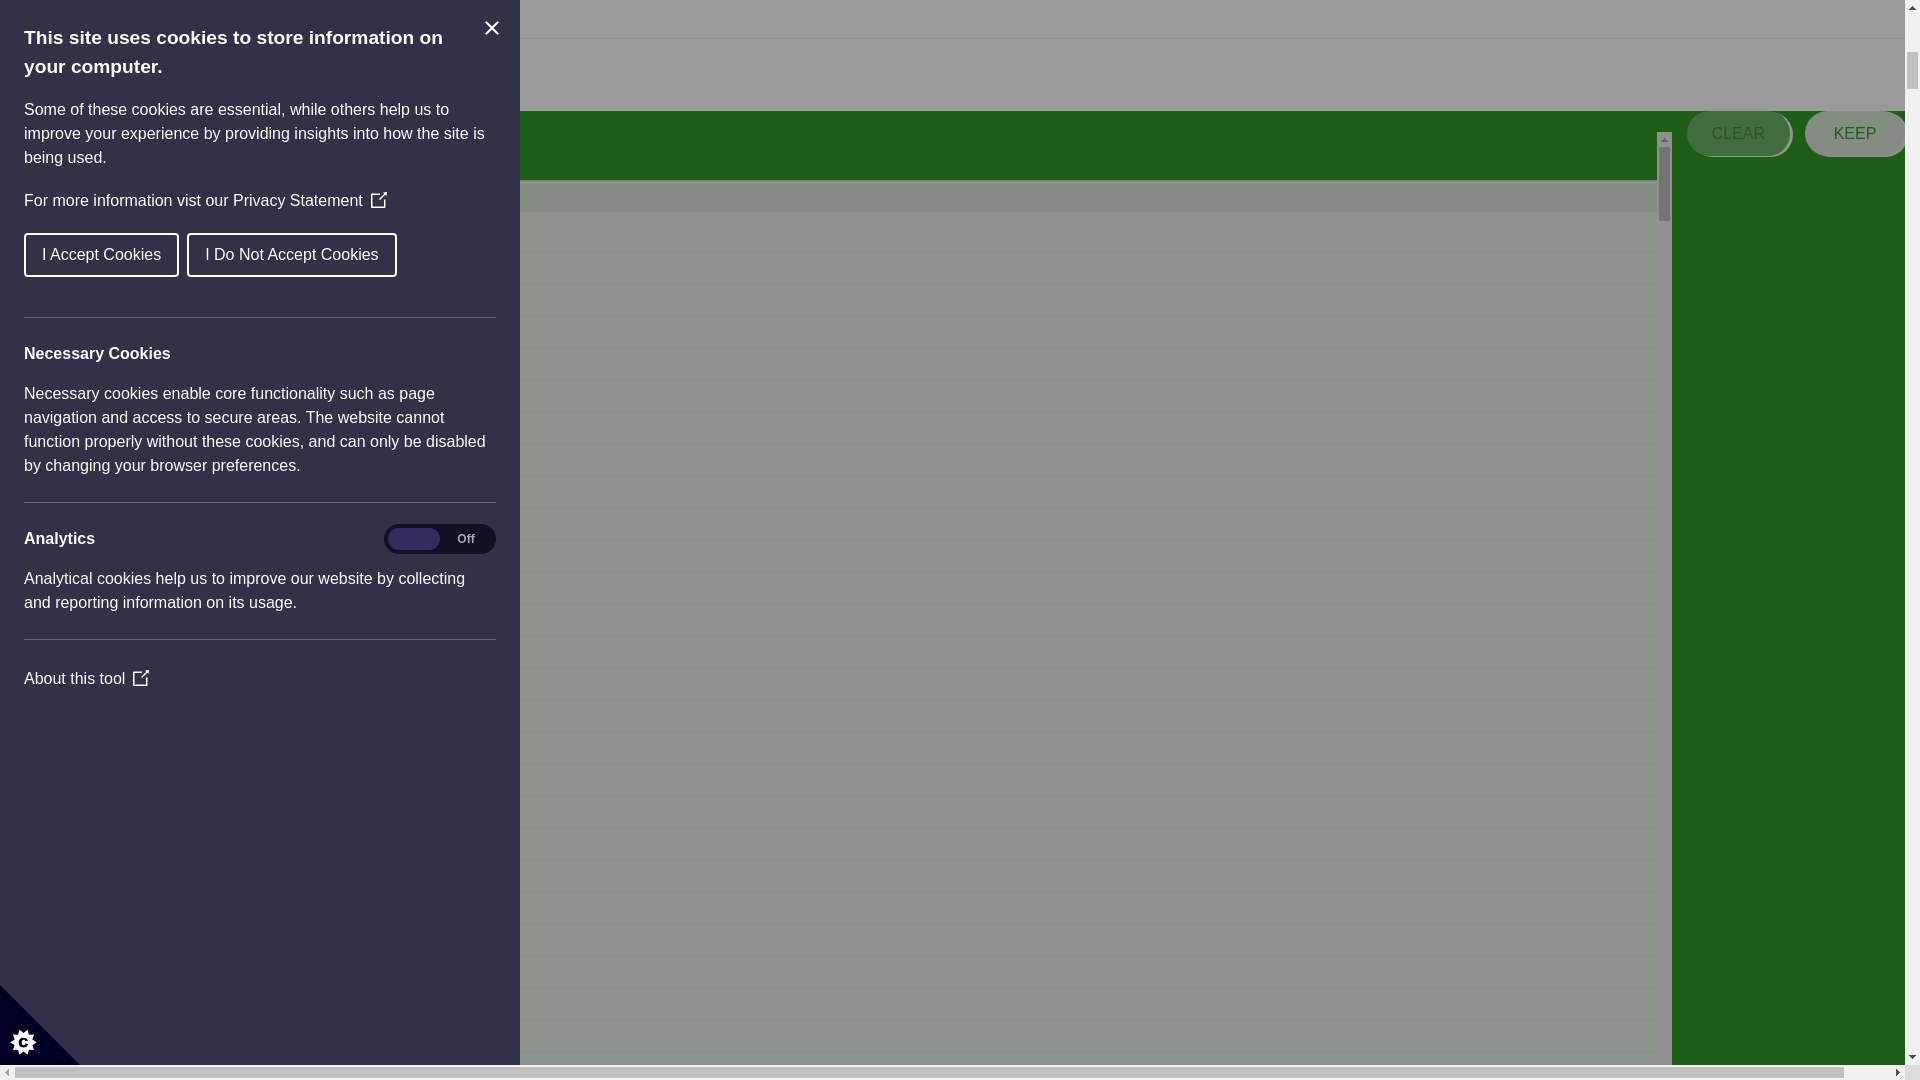 The width and height of the screenshot is (1920, 1080). What do you see at coordinates (869, 460) in the screenshot?
I see `BORECOLE` at bounding box center [869, 460].